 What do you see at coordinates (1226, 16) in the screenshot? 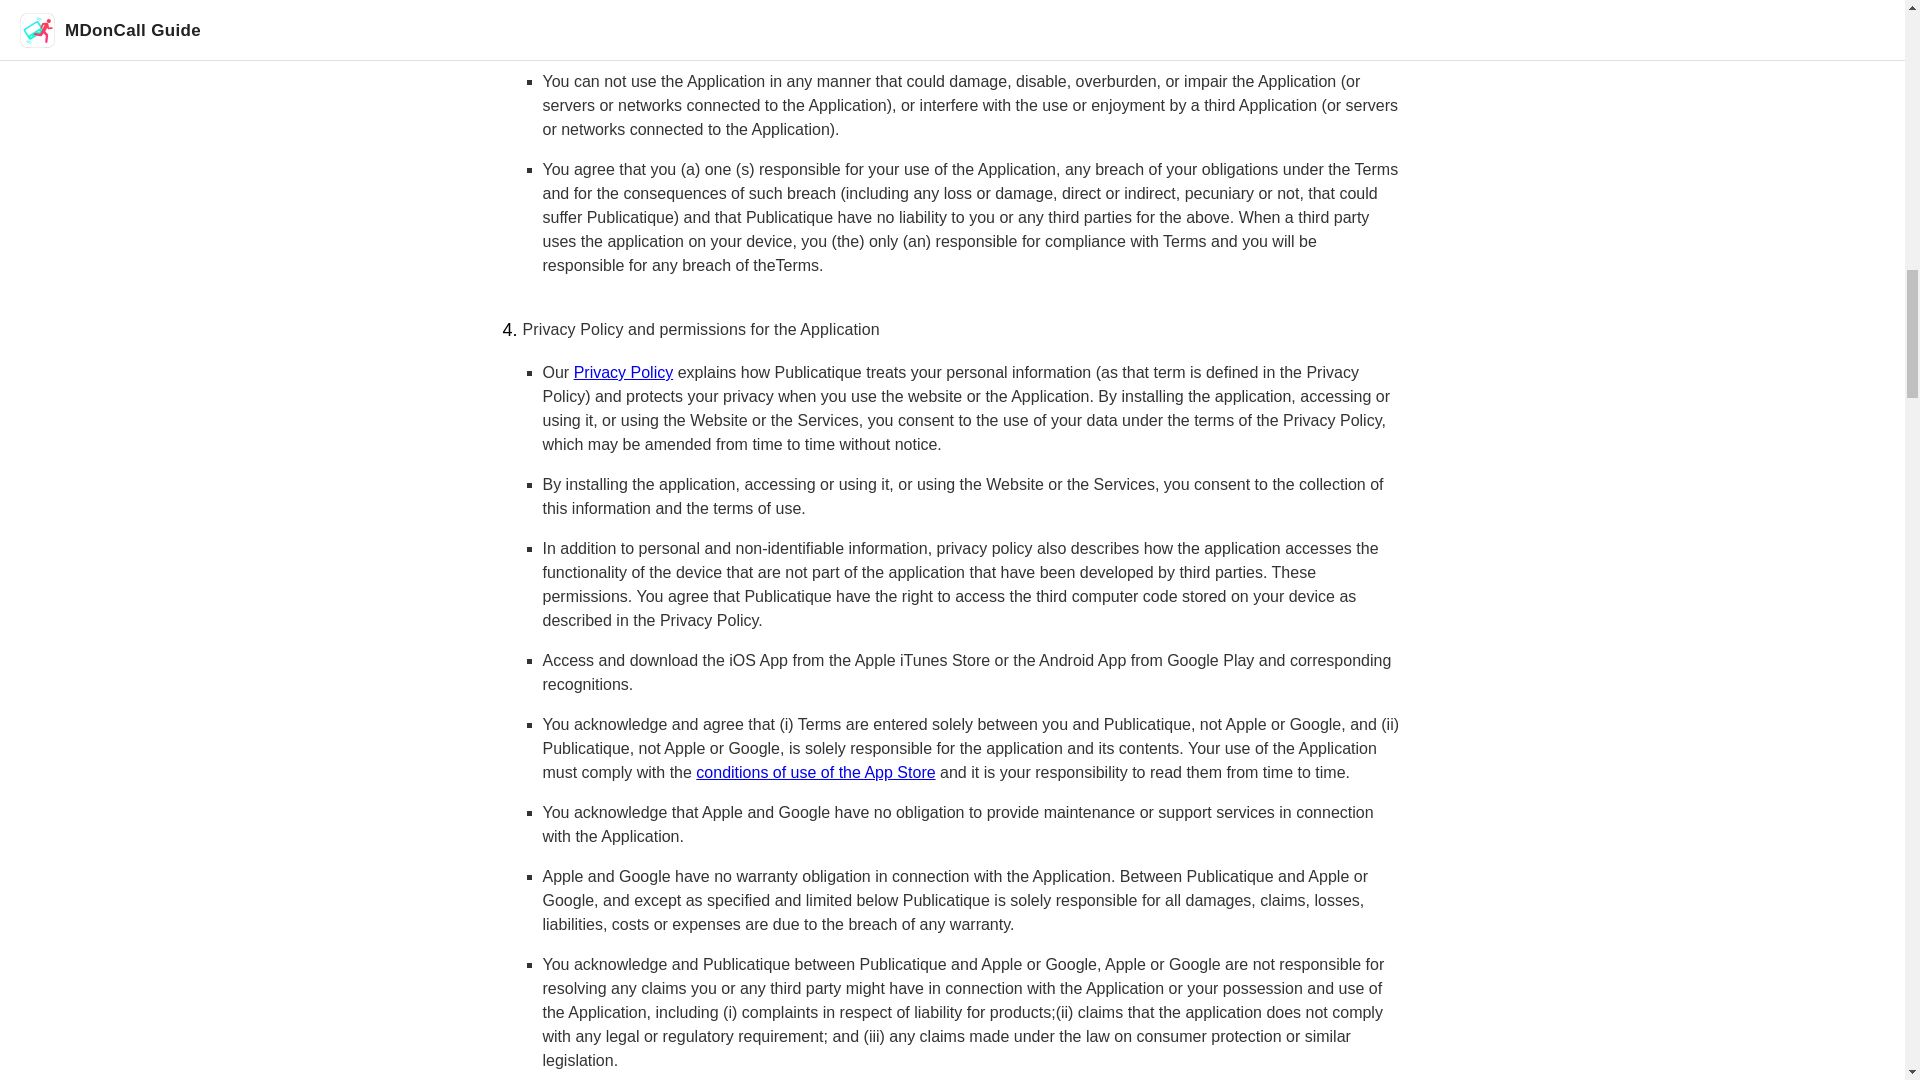
I see `Terms of use Google Play` at bounding box center [1226, 16].